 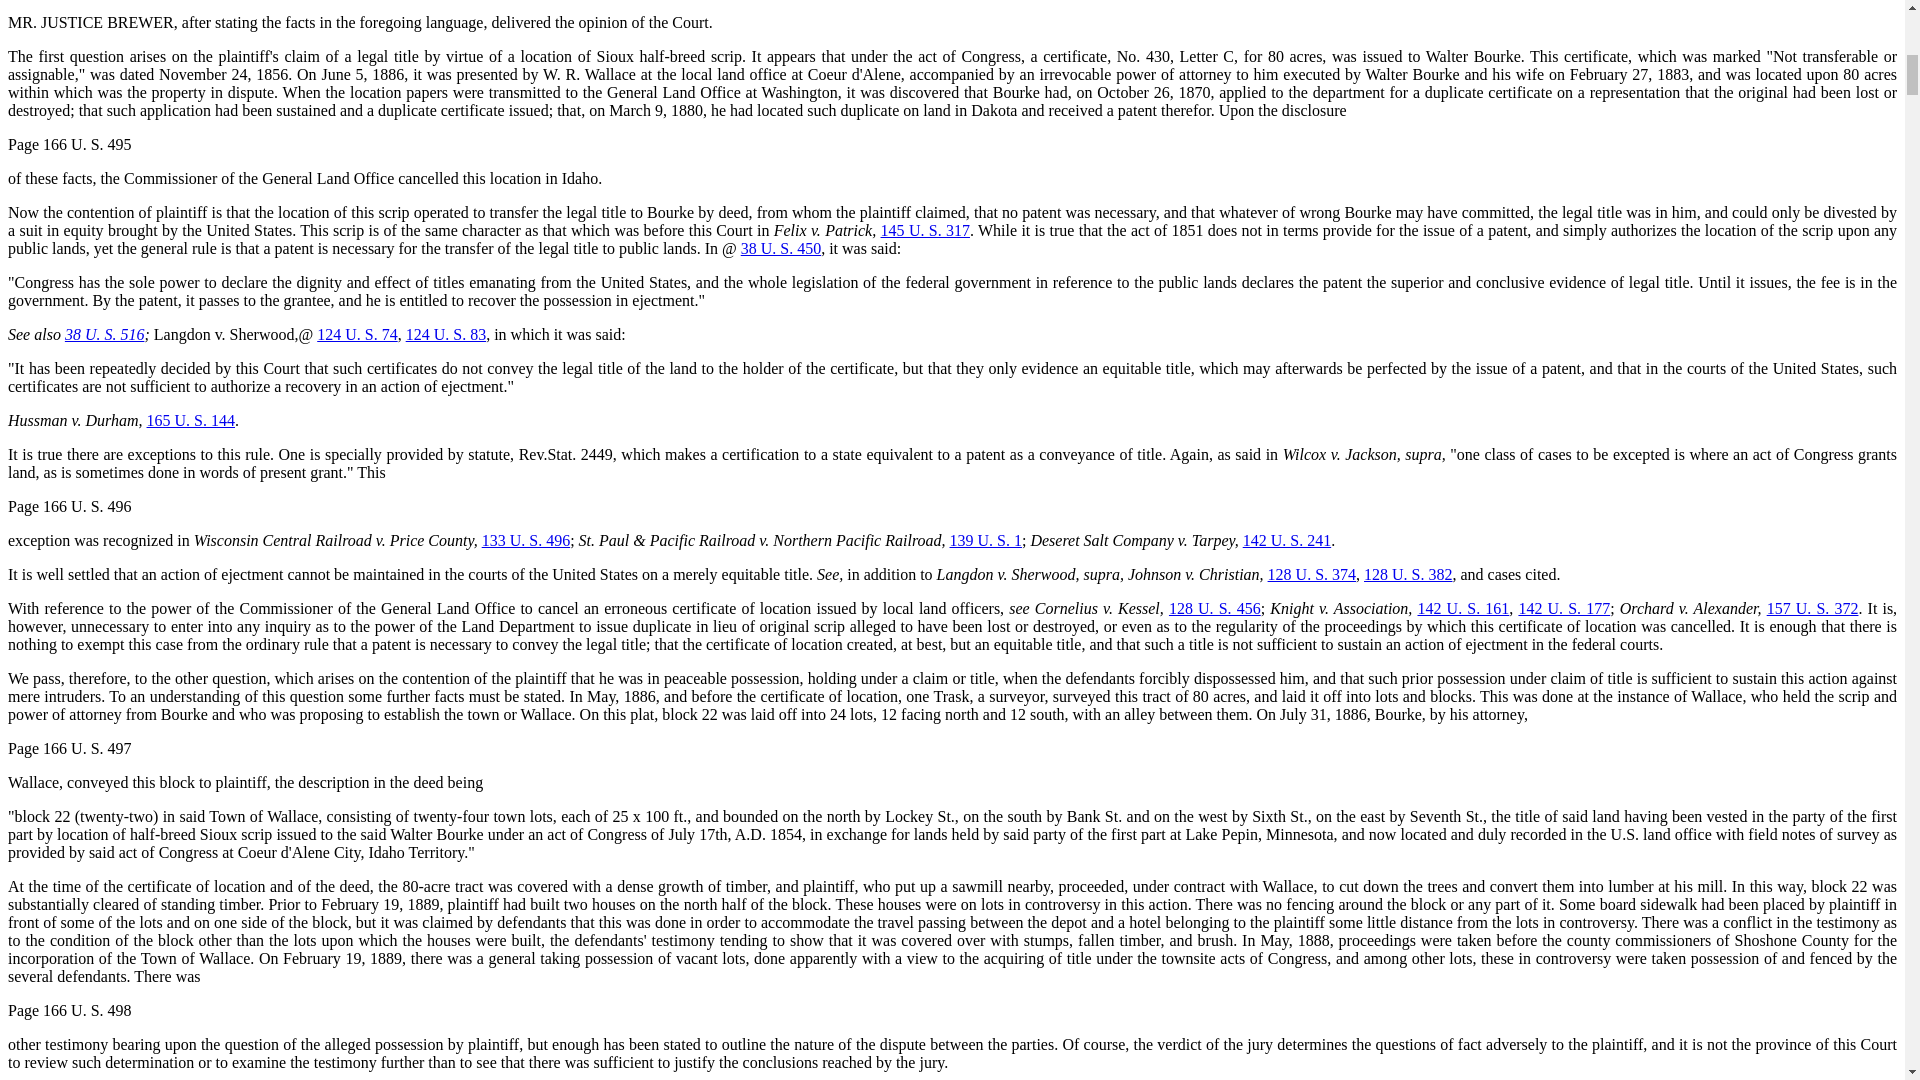 What do you see at coordinates (105, 334) in the screenshot?
I see `38 U. S. 516` at bounding box center [105, 334].